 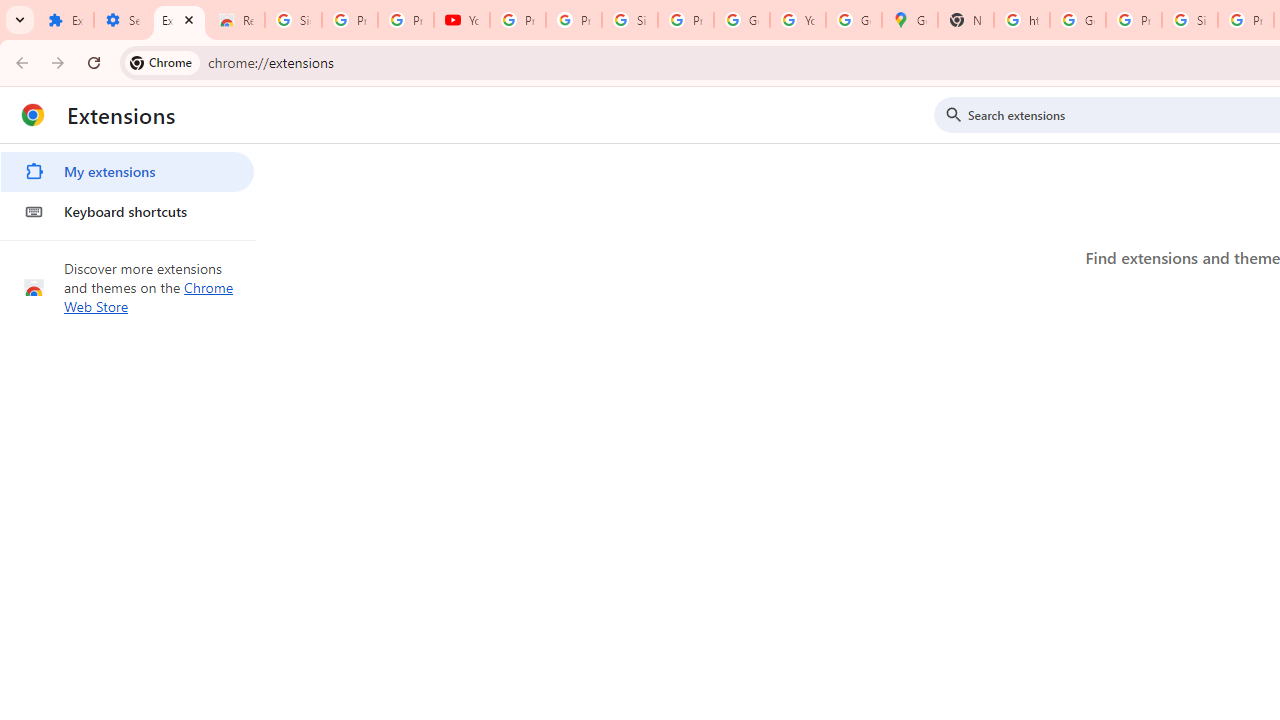 What do you see at coordinates (798, 20) in the screenshot?
I see `YouTube` at bounding box center [798, 20].